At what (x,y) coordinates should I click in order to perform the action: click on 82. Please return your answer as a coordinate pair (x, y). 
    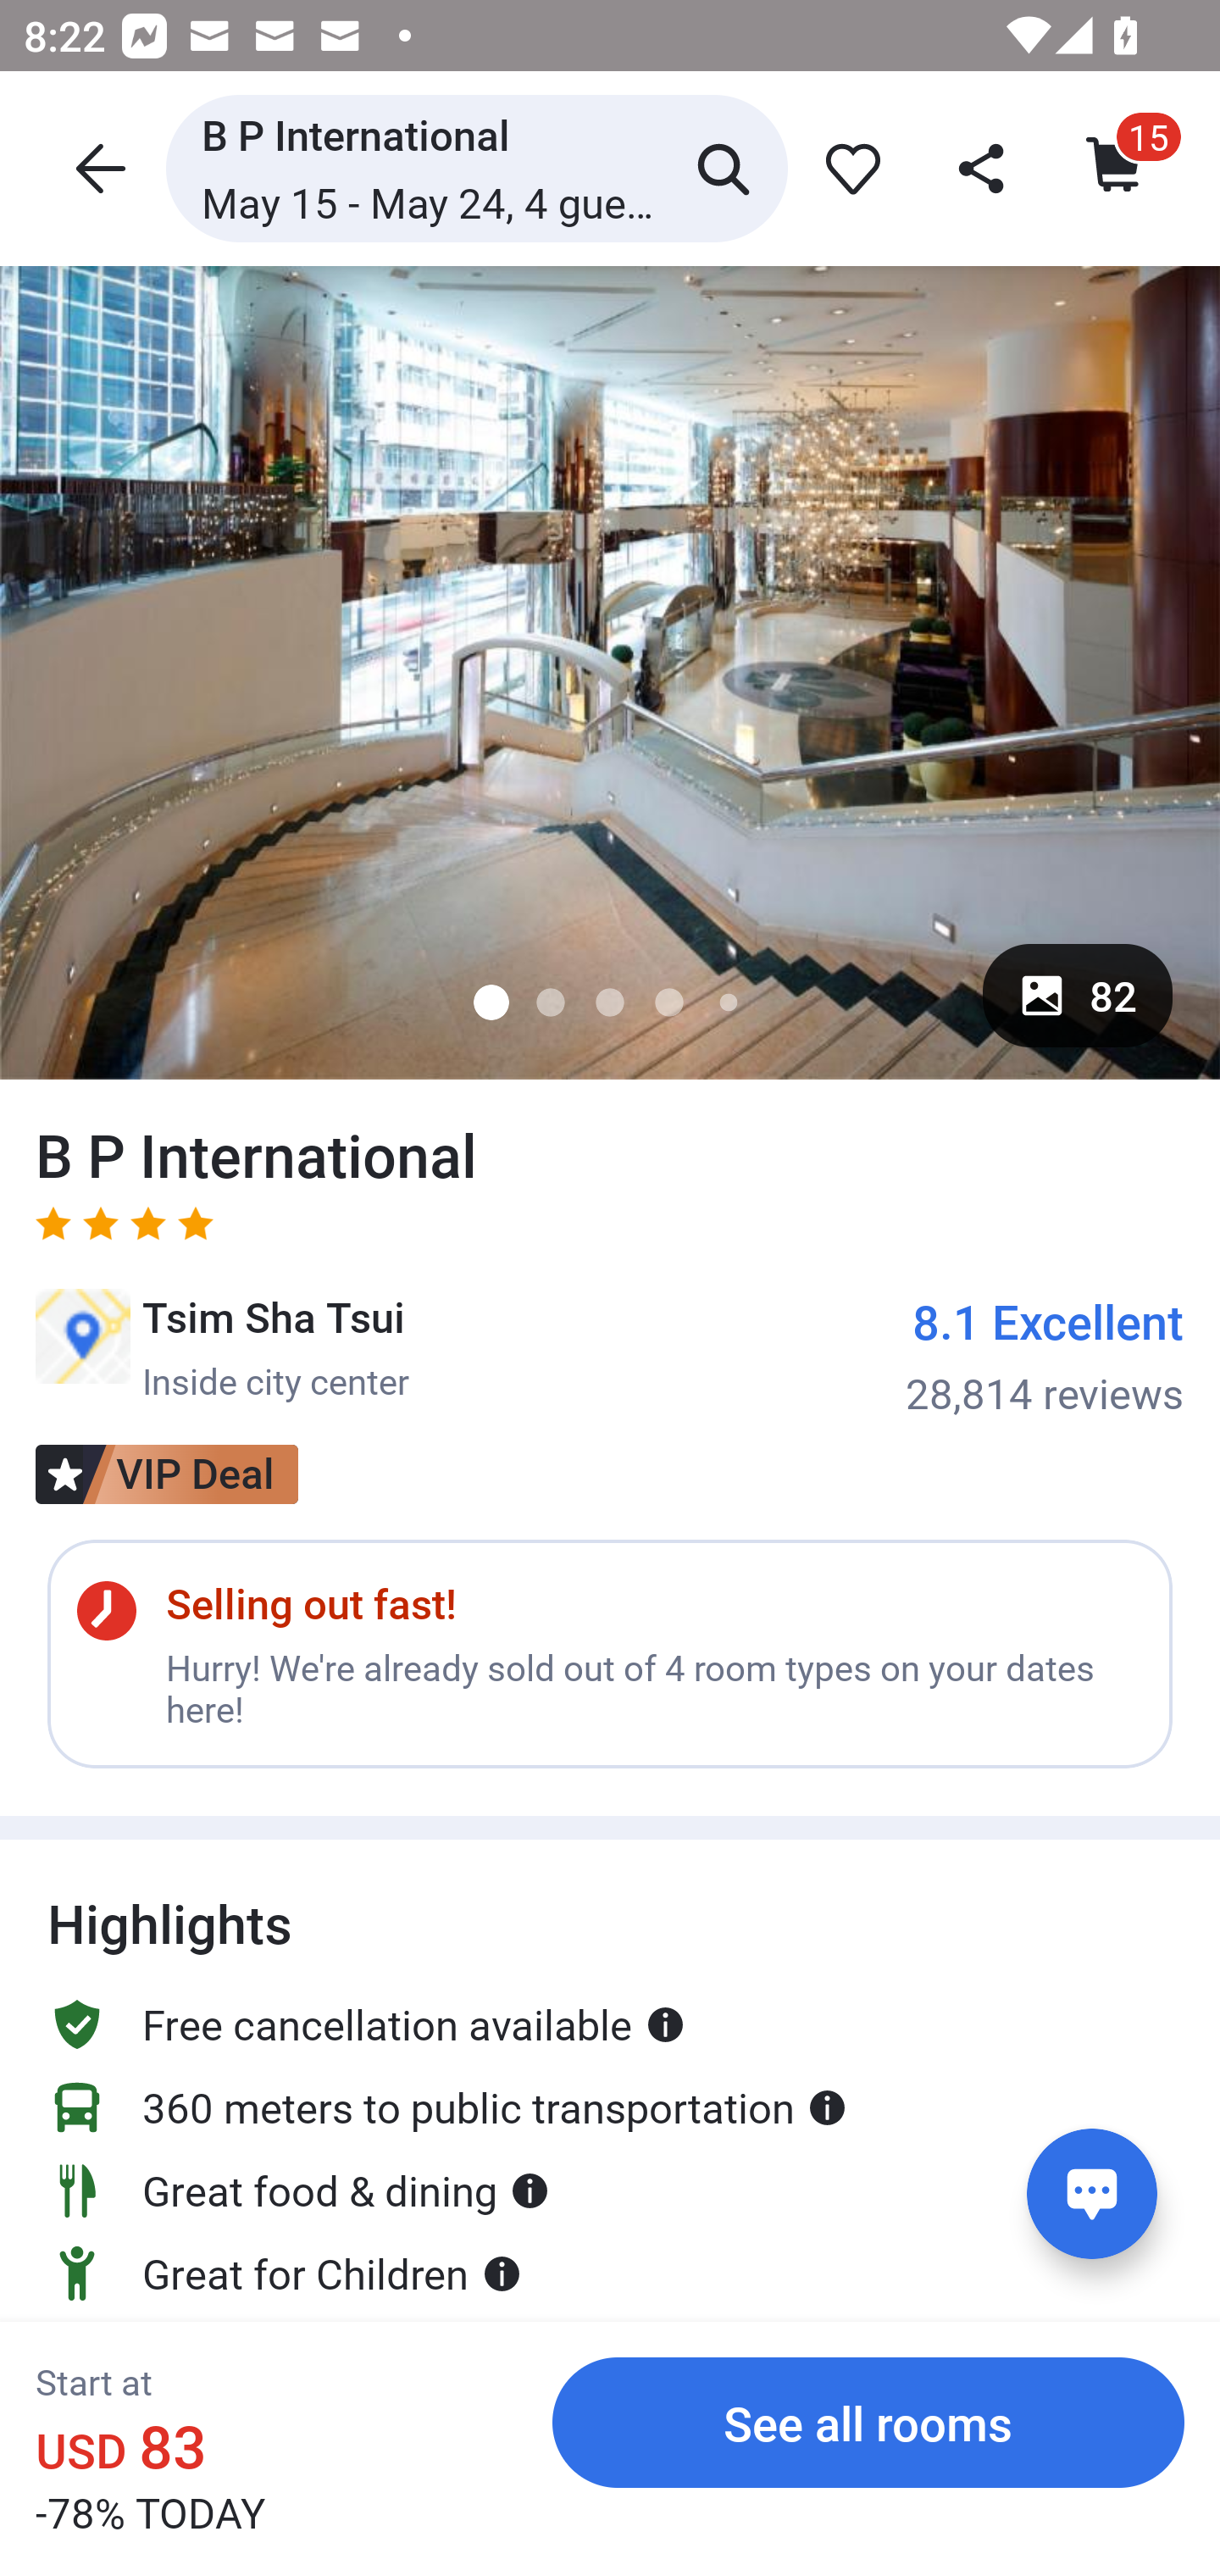
    Looking at the image, I should click on (1078, 995).